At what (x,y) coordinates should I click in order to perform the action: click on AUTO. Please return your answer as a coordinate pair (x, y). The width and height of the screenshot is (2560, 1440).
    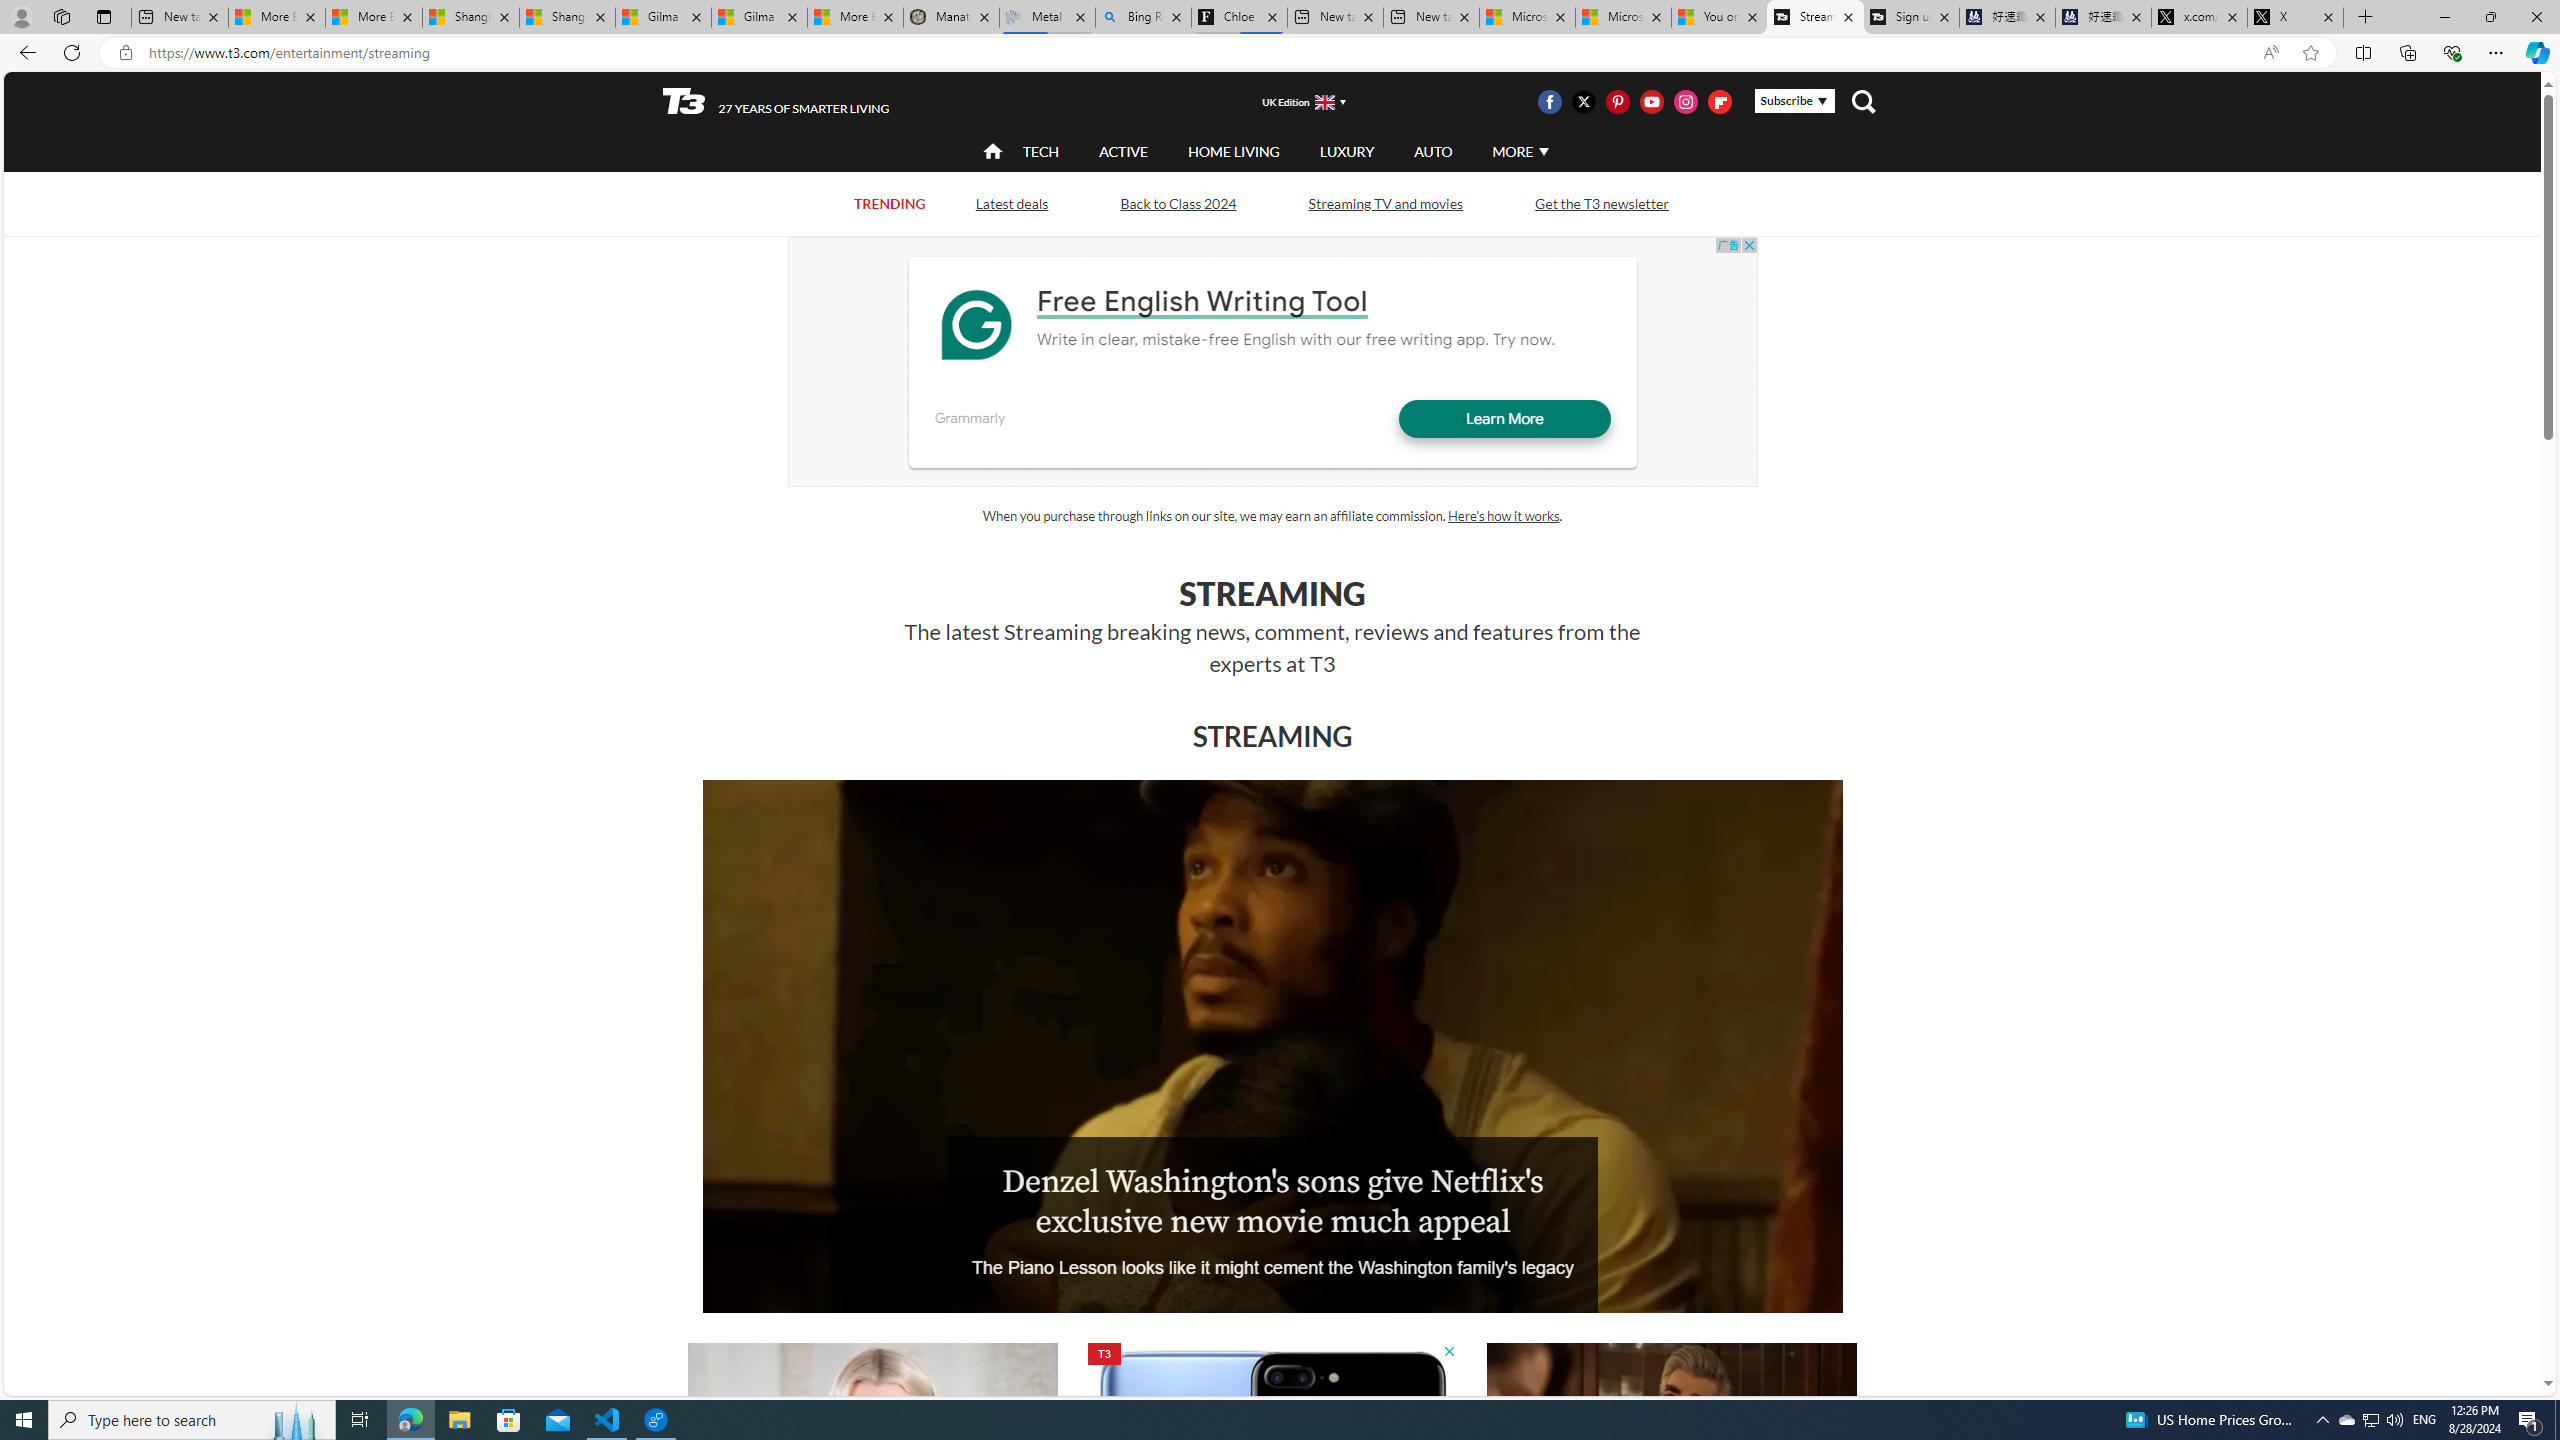
    Looking at the image, I should click on (1434, 150).